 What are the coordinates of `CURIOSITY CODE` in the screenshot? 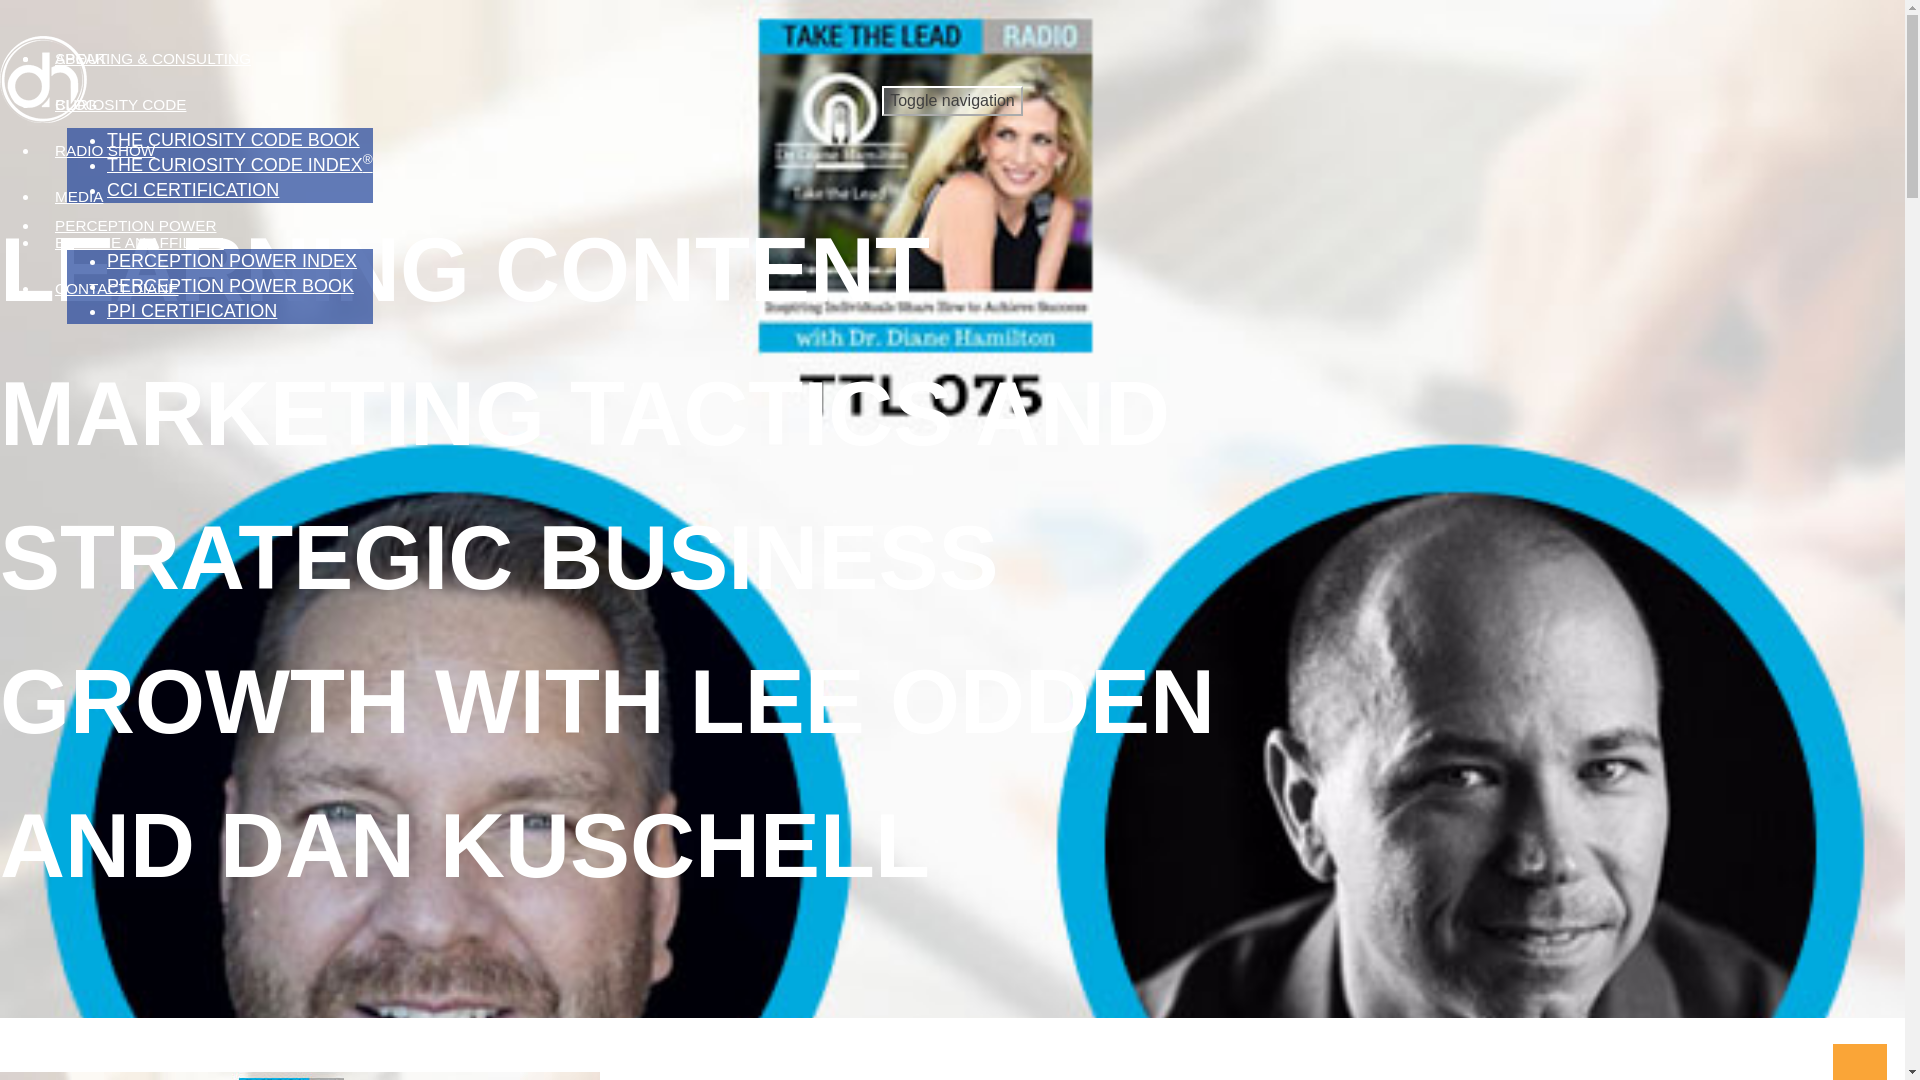 It's located at (120, 105).